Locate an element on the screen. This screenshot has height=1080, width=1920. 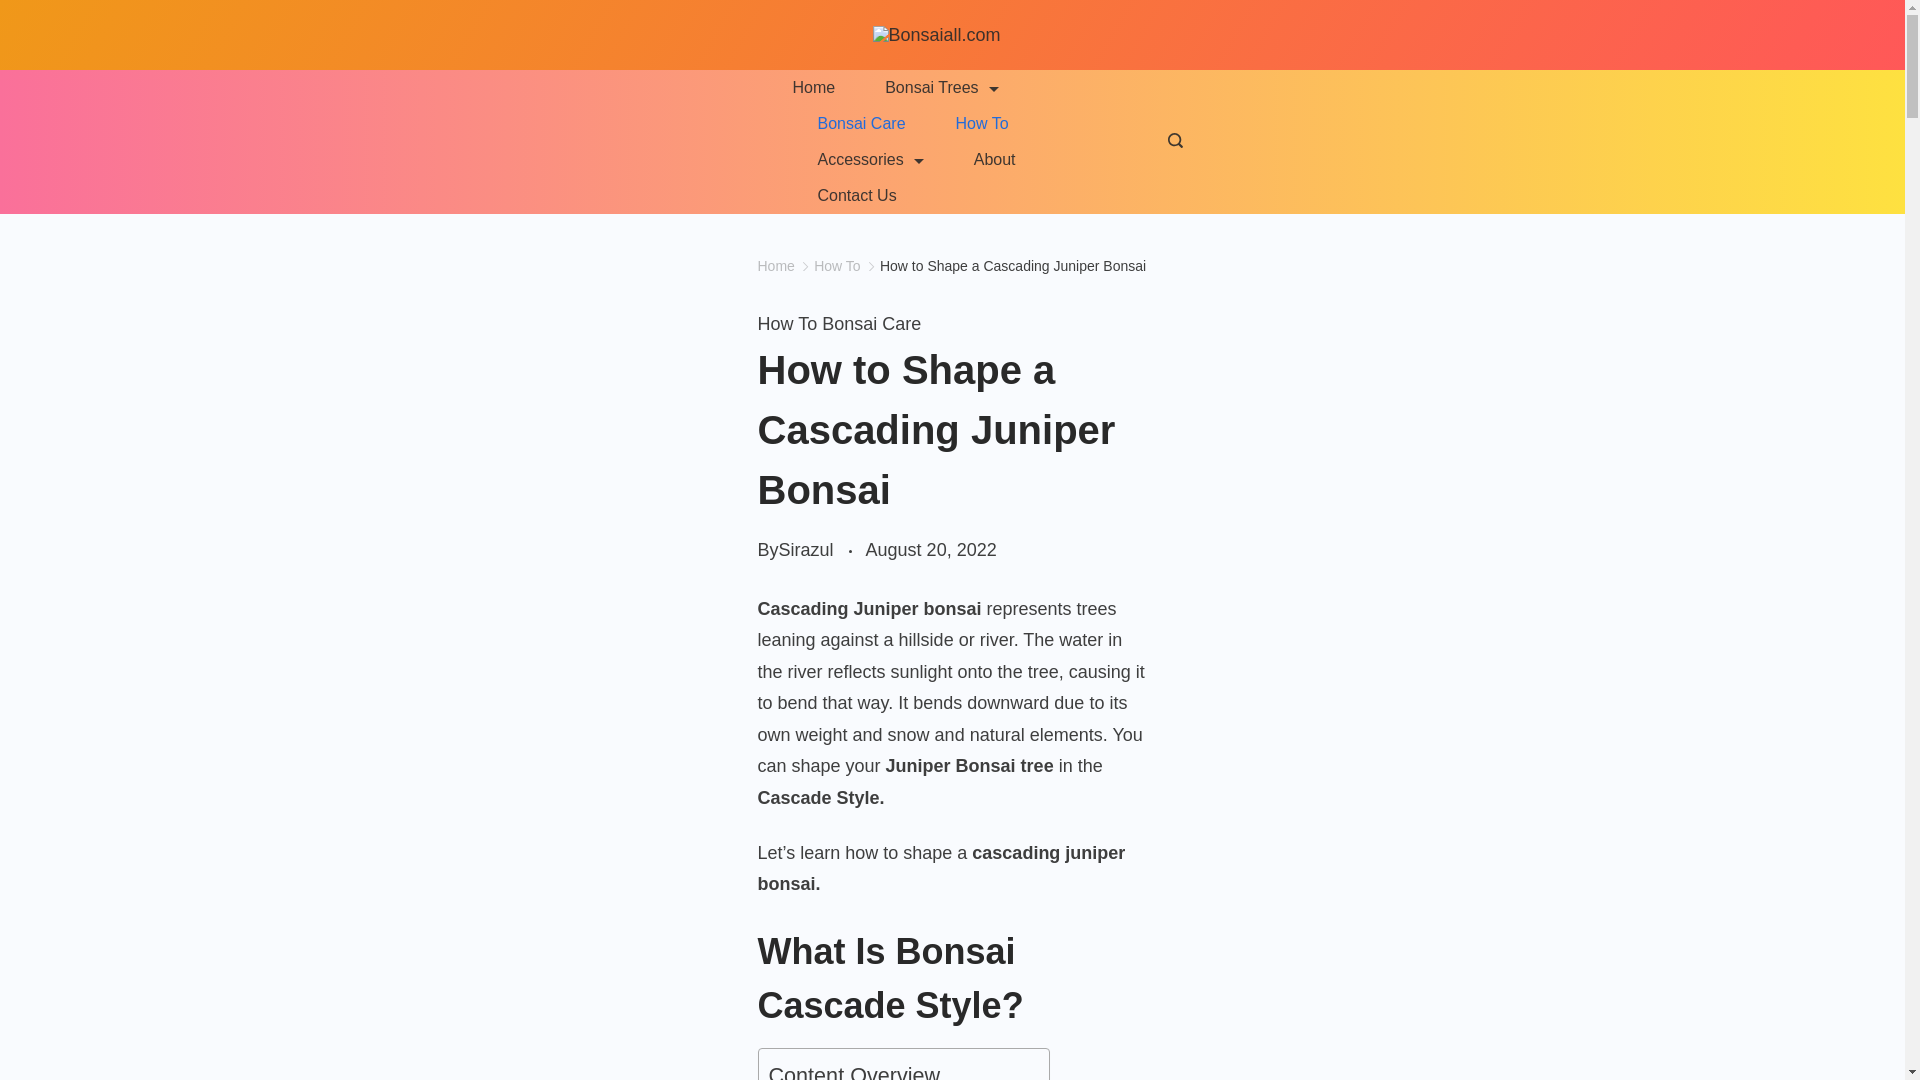
How To is located at coordinates (837, 266).